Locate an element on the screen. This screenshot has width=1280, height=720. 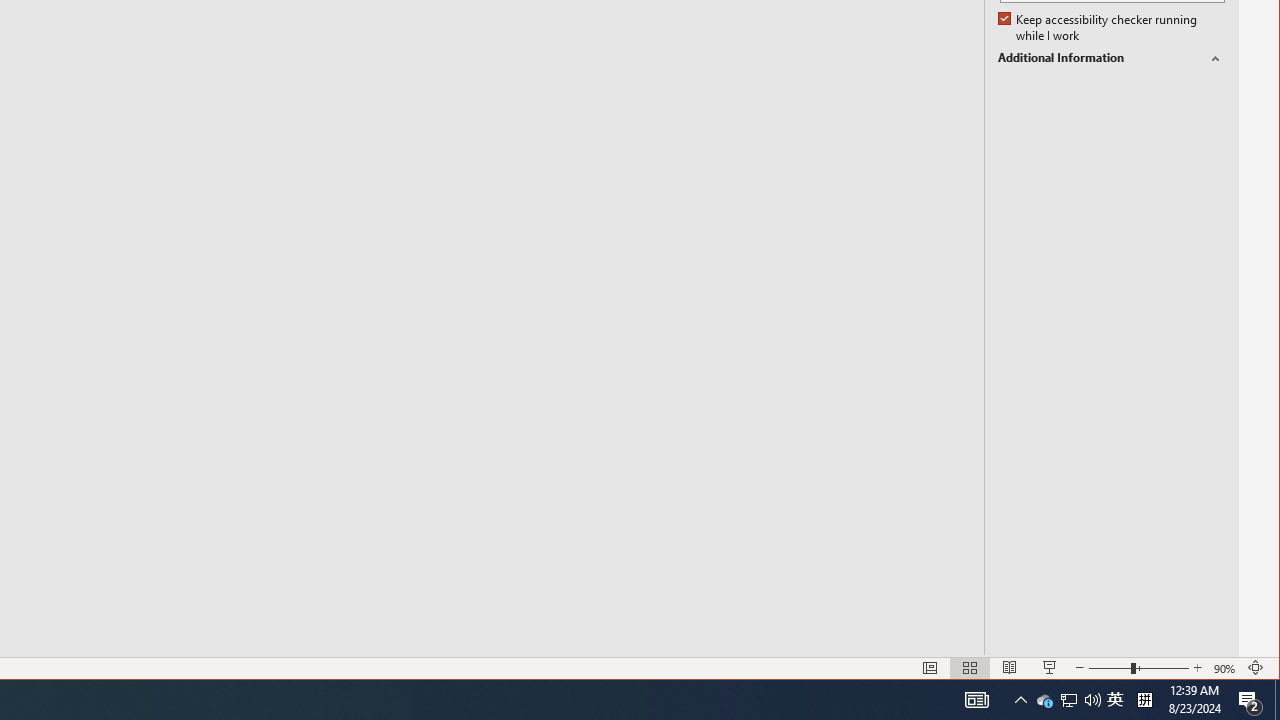
Zoom to Fit  is located at coordinates (1256, 668).